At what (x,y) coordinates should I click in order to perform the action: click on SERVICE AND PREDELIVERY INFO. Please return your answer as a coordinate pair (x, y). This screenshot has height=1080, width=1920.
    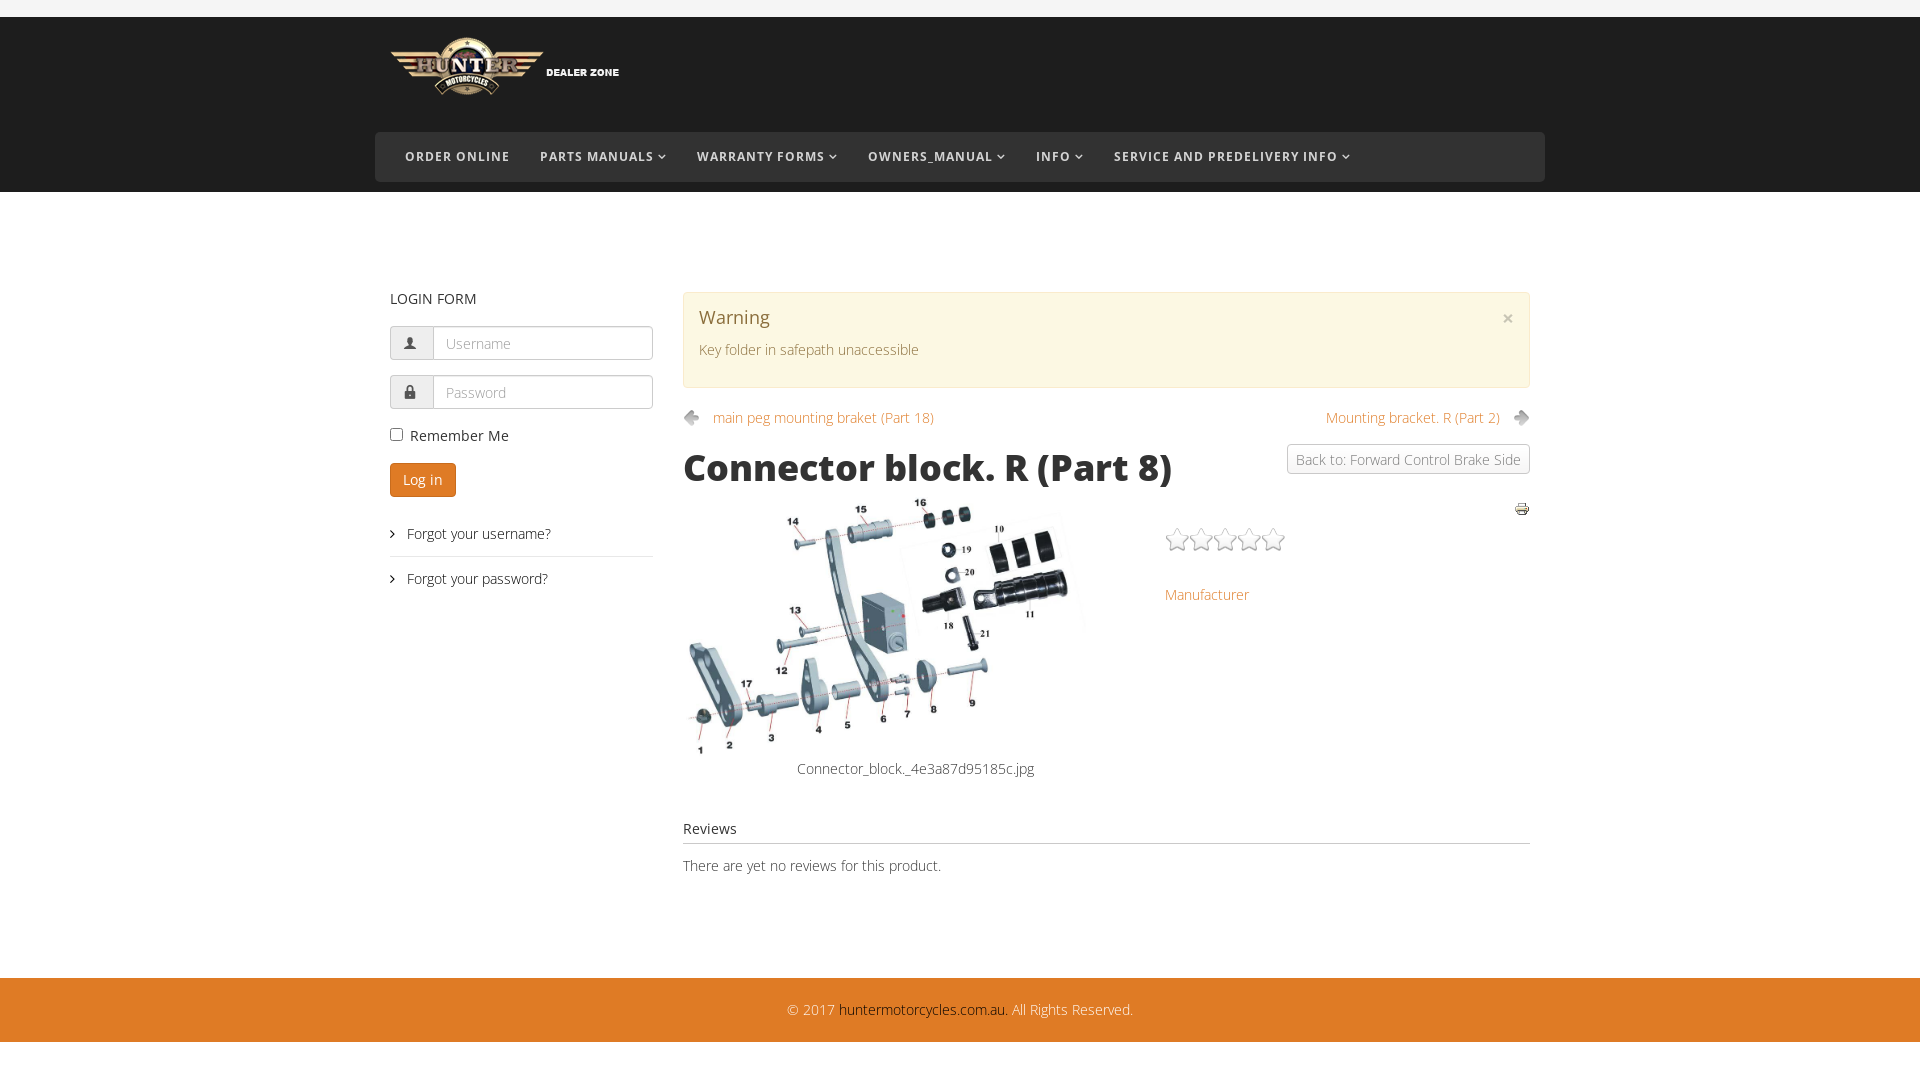
    Looking at the image, I should click on (1232, 157).